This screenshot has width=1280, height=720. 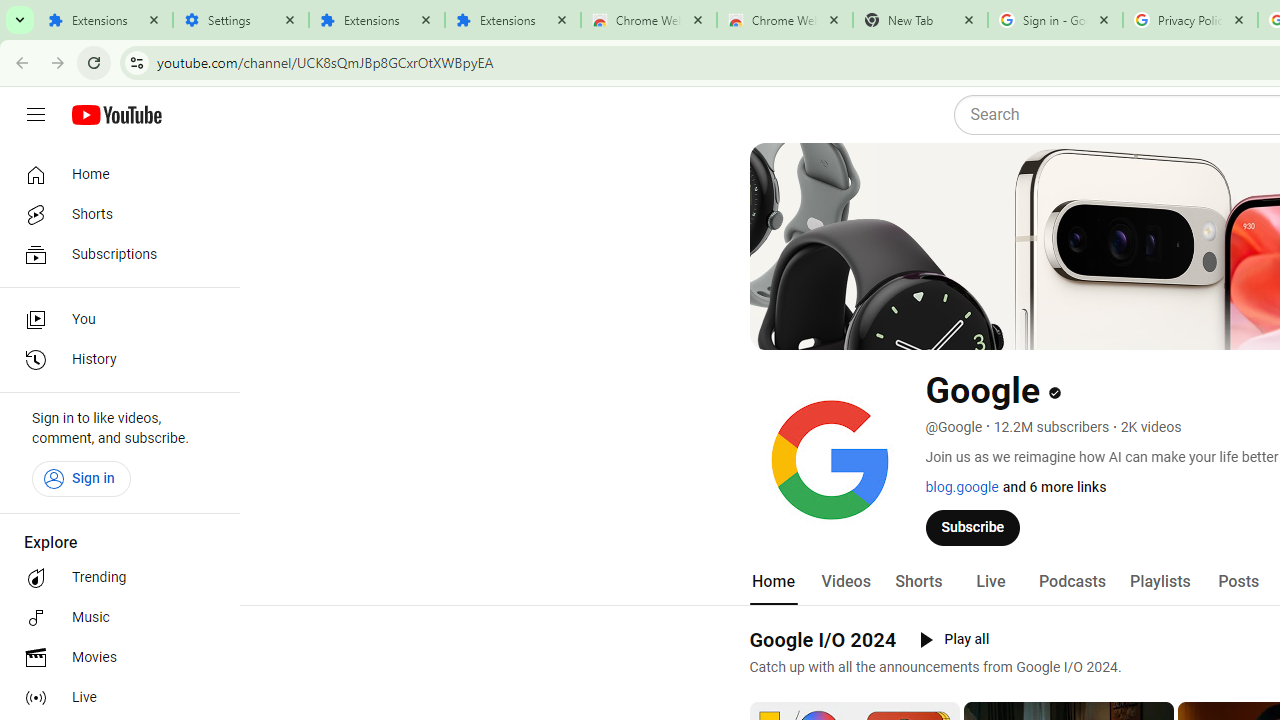 I want to click on New Tab, so click(x=920, y=20).